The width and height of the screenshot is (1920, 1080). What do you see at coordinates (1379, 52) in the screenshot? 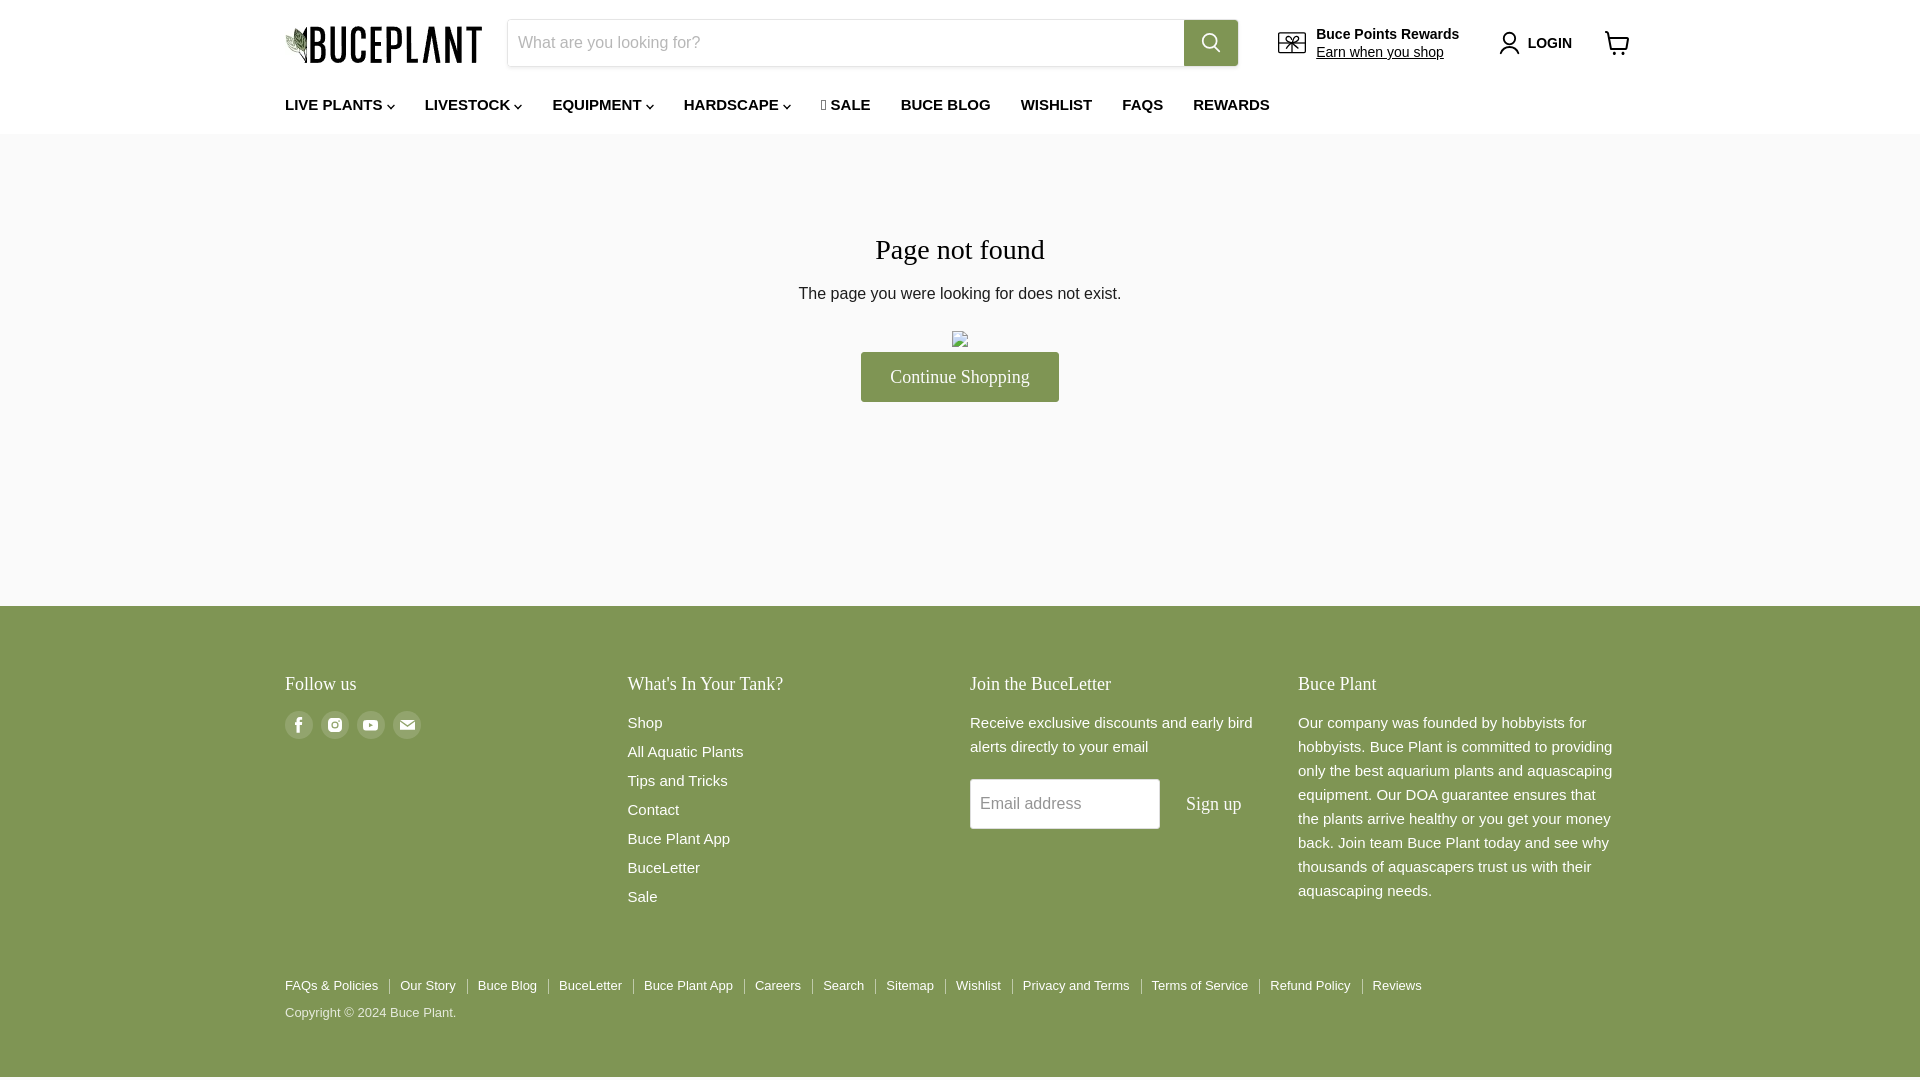
I see `Earn when you shop` at bounding box center [1379, 52].